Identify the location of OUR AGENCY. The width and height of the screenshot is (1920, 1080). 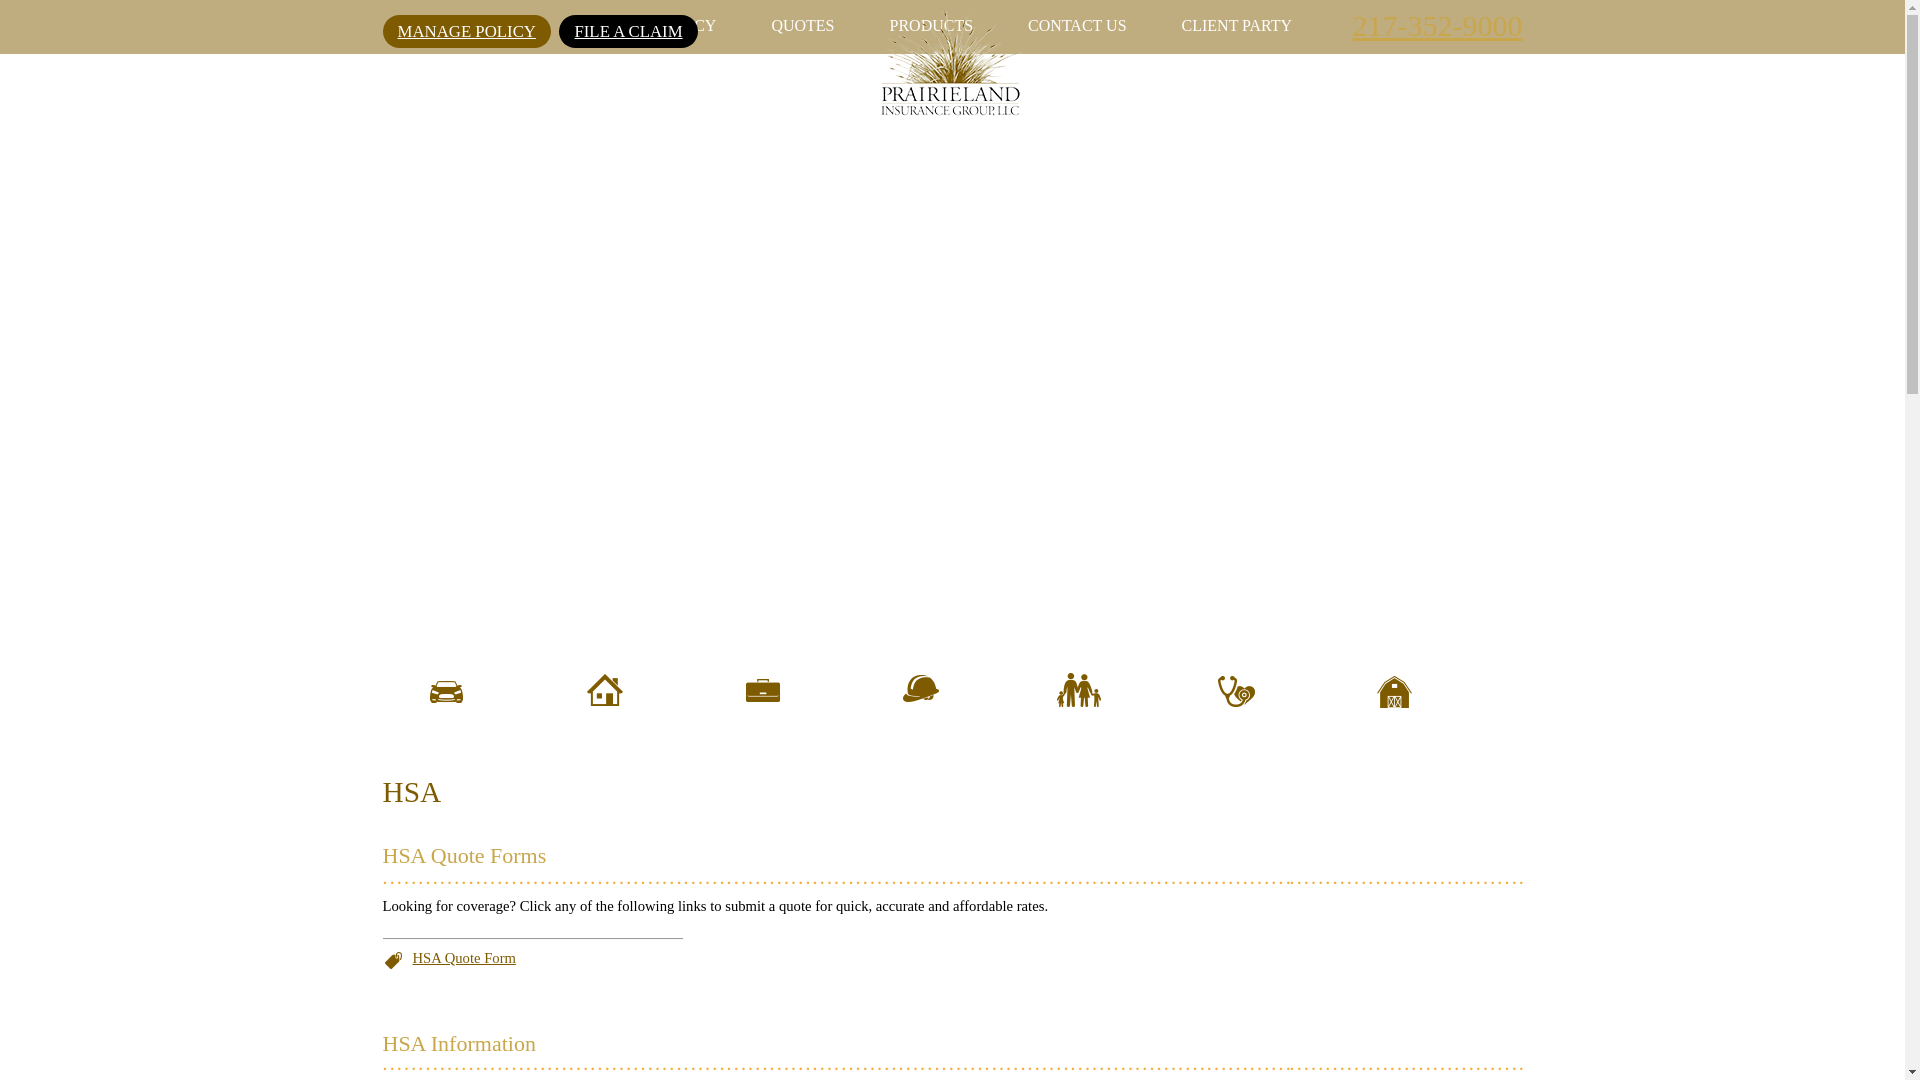
(664, 24).